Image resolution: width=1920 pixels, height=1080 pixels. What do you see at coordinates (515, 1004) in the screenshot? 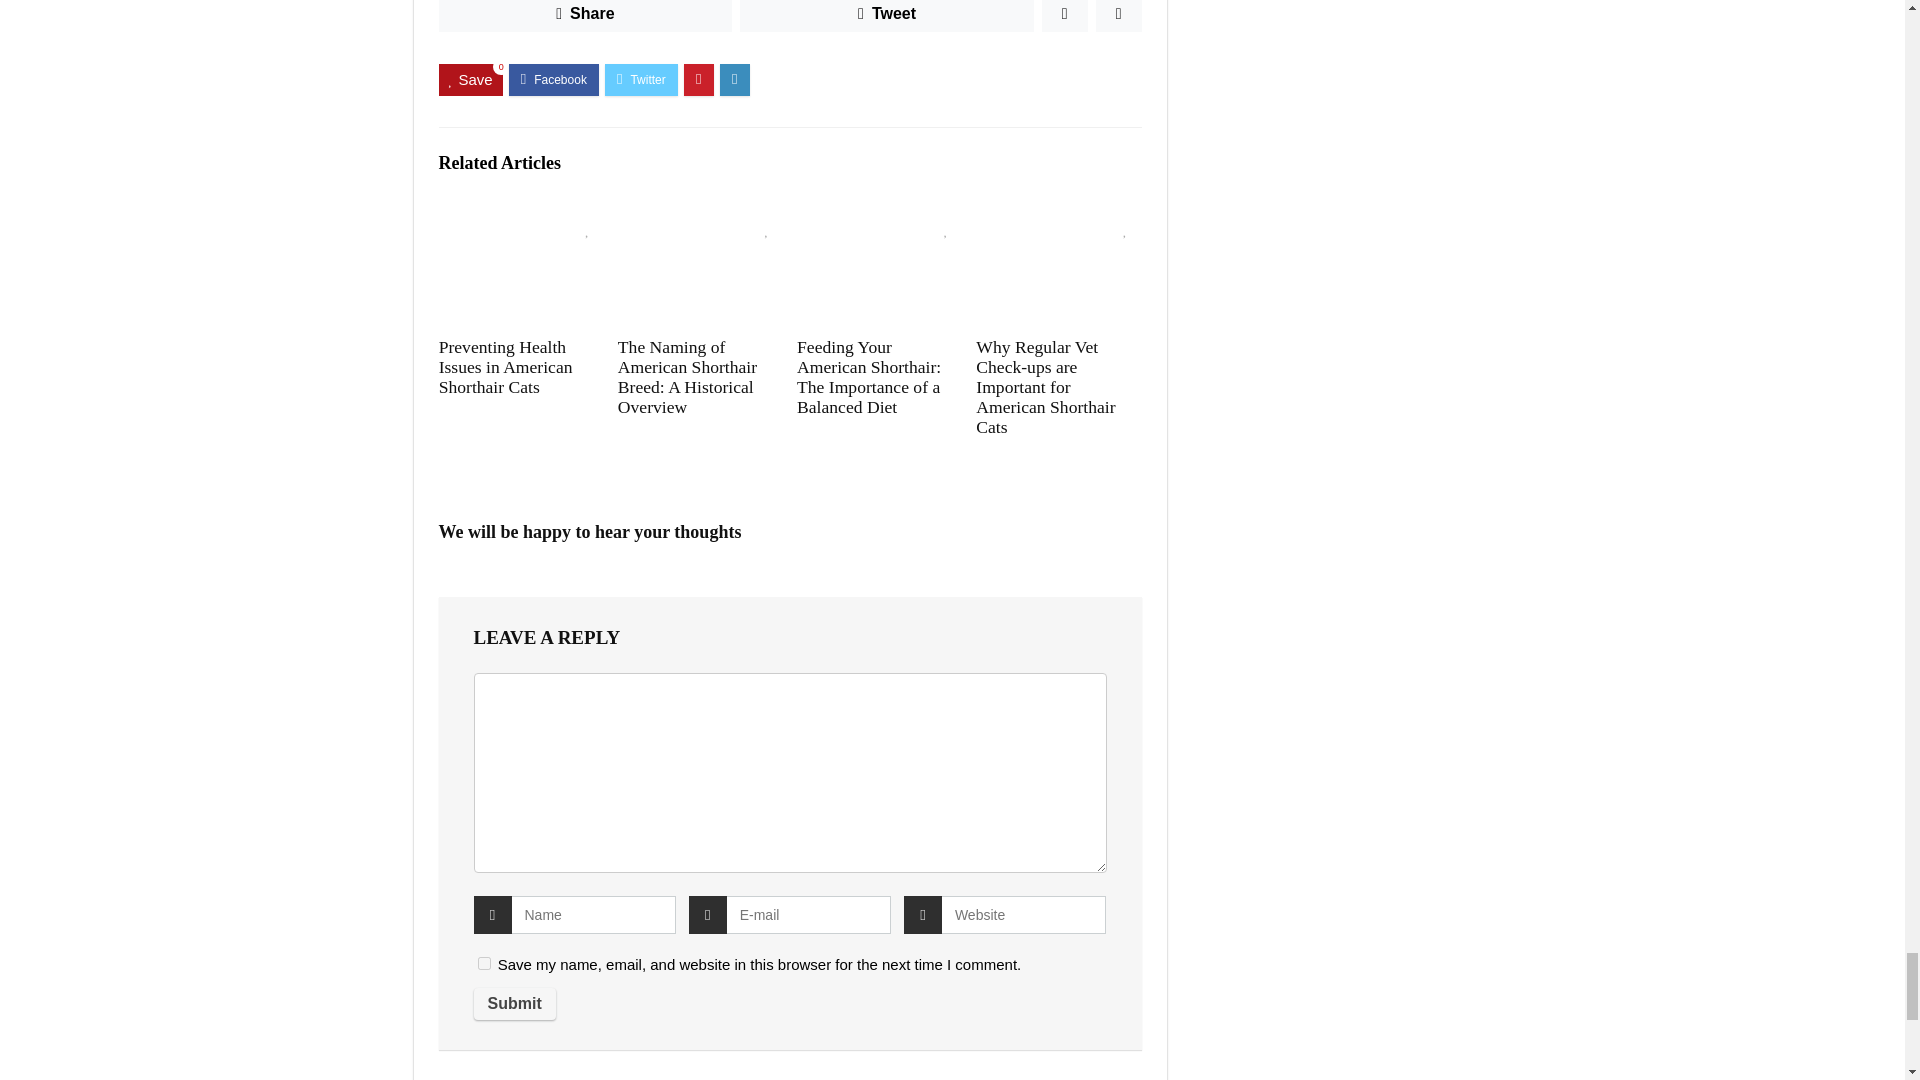
I see `Submit` at bounding box center [515, 1004].